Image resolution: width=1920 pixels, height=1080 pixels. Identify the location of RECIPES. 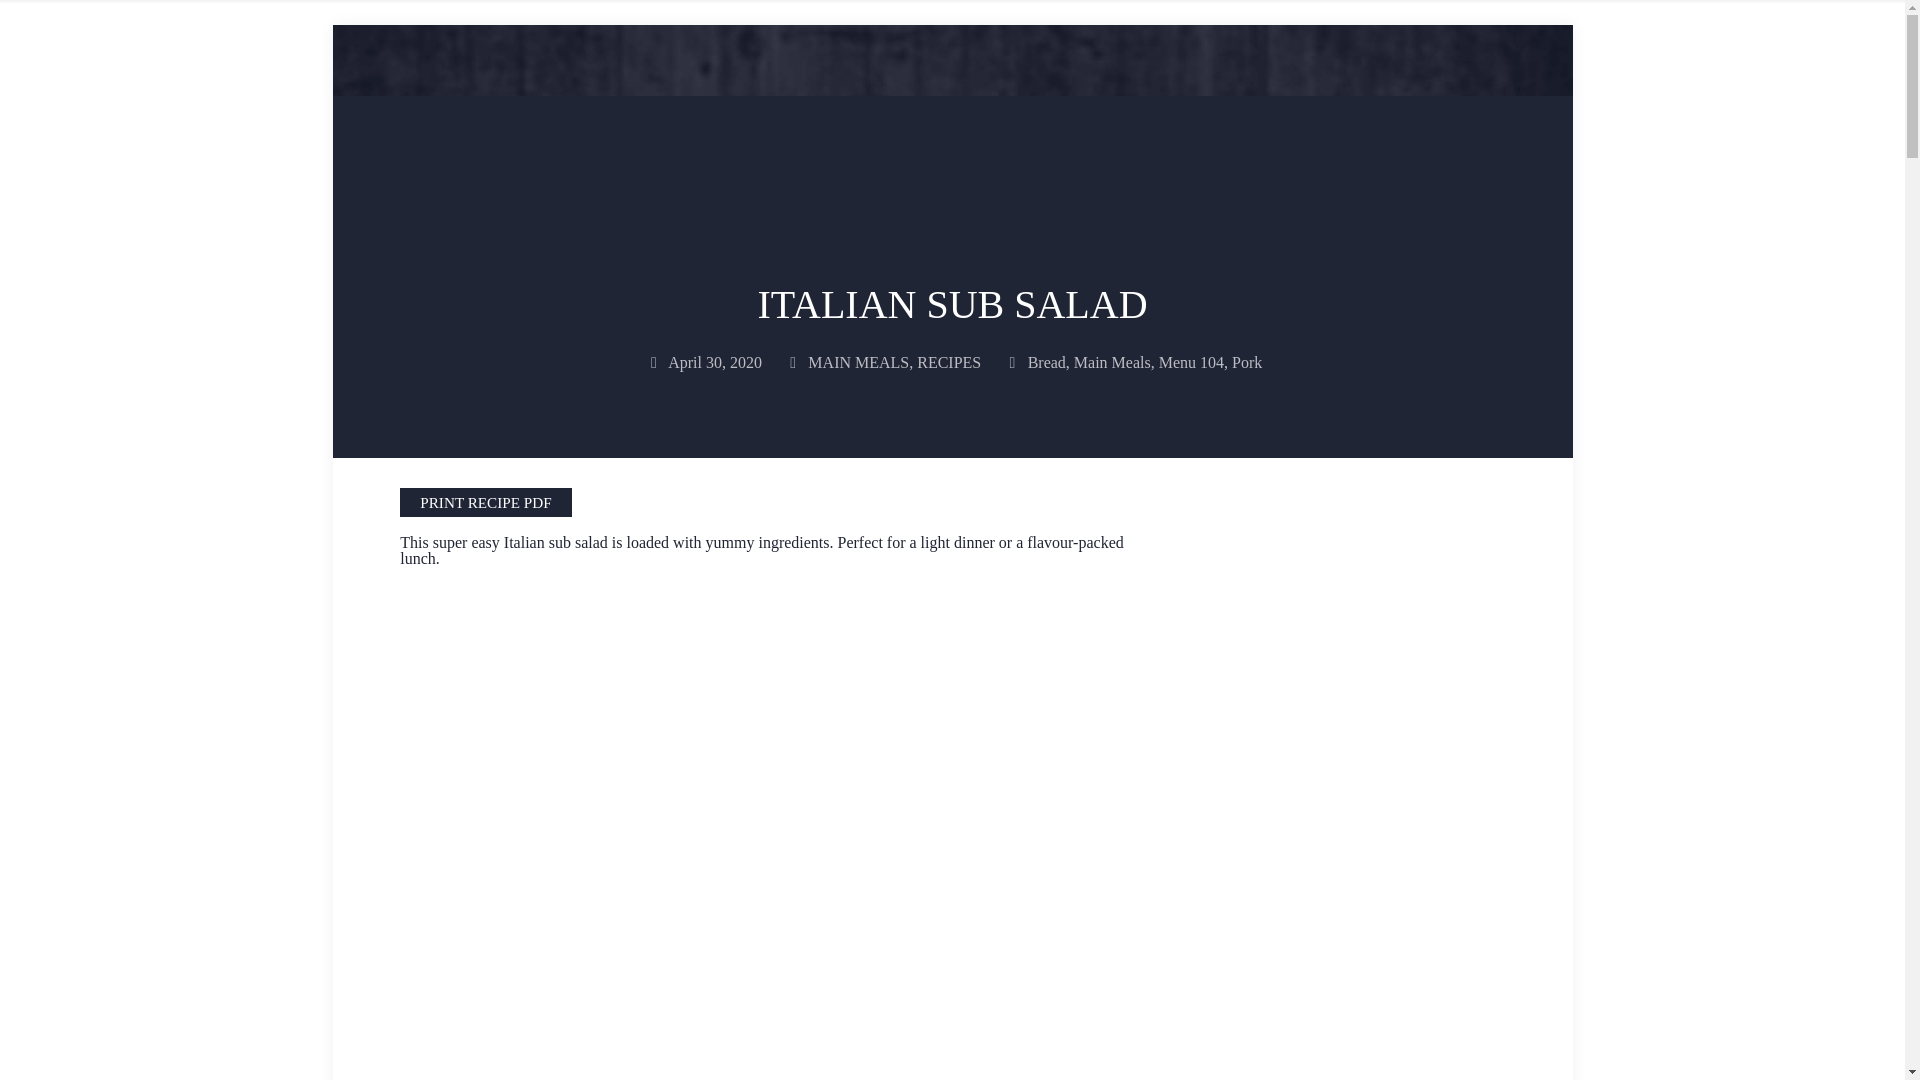
(949, 362).